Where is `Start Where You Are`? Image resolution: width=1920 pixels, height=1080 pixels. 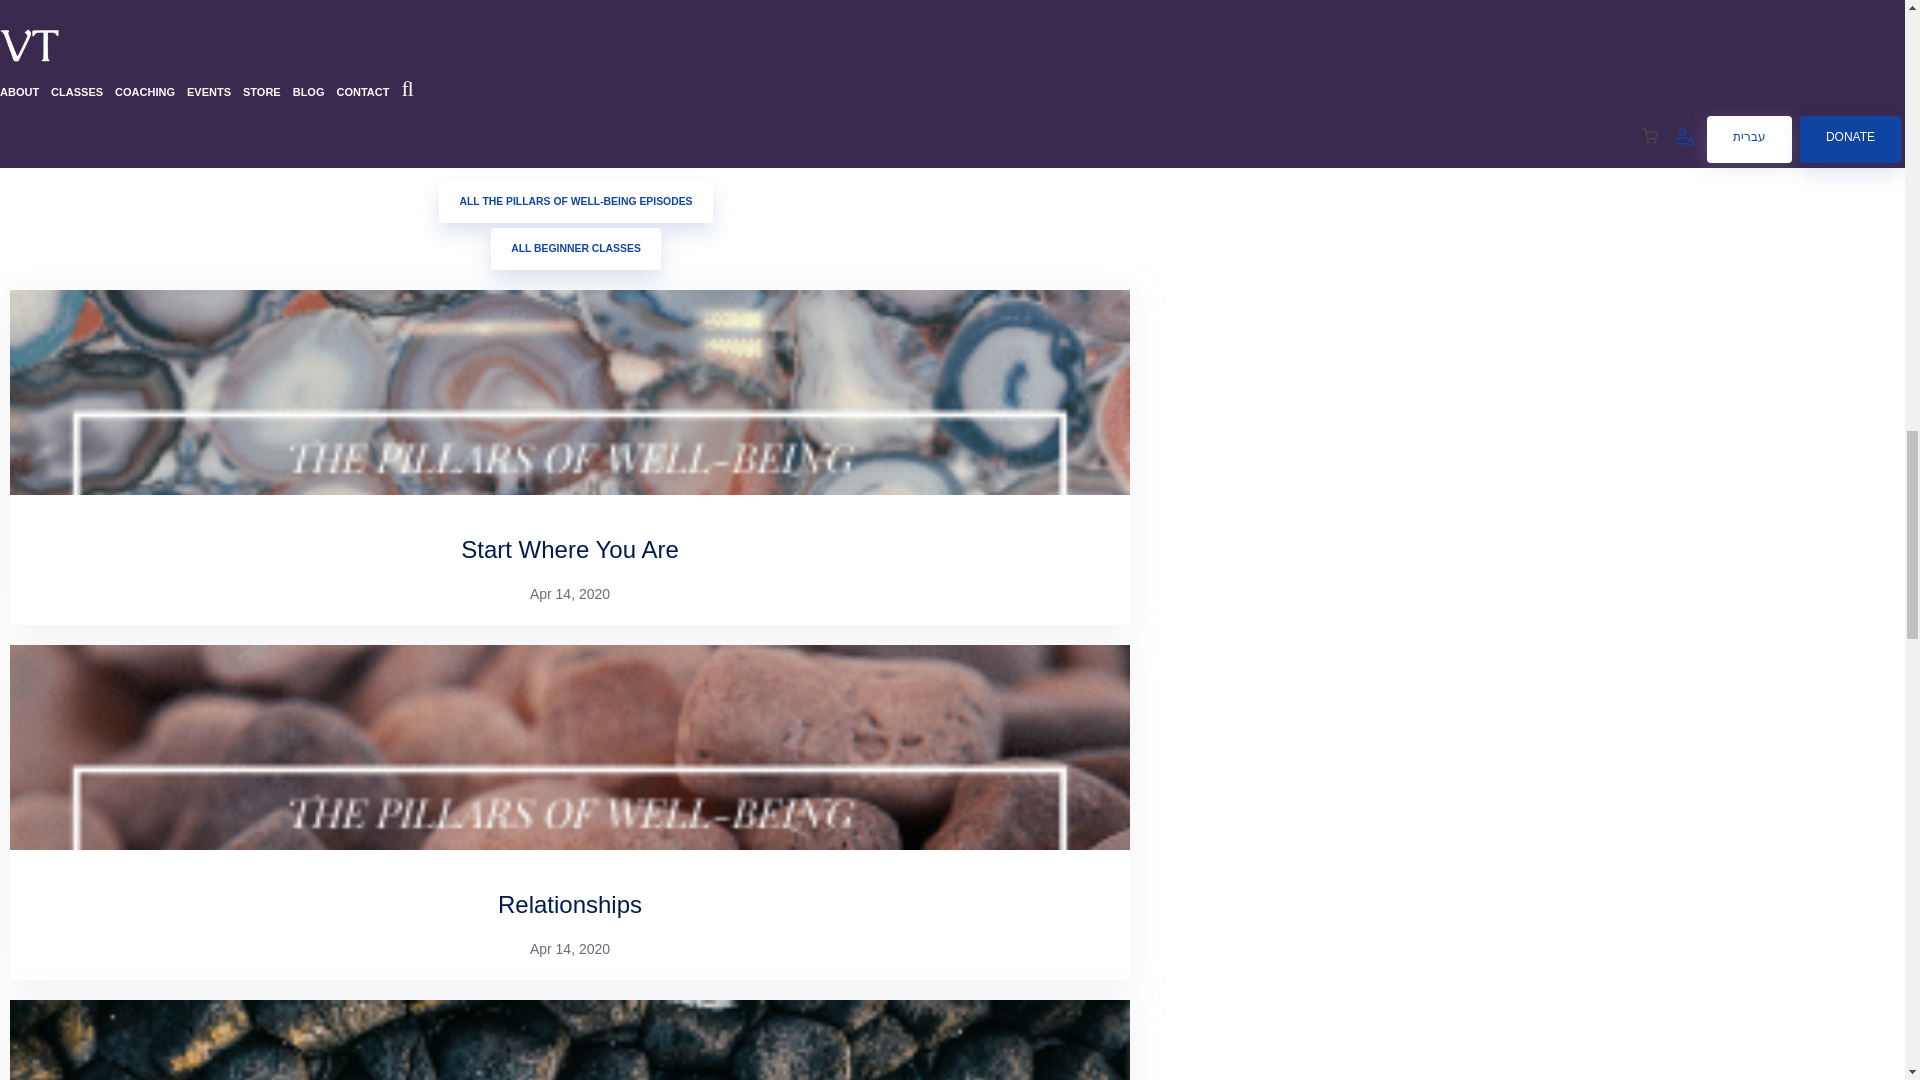 Start Where You Are is located at coordinates (568, 548).